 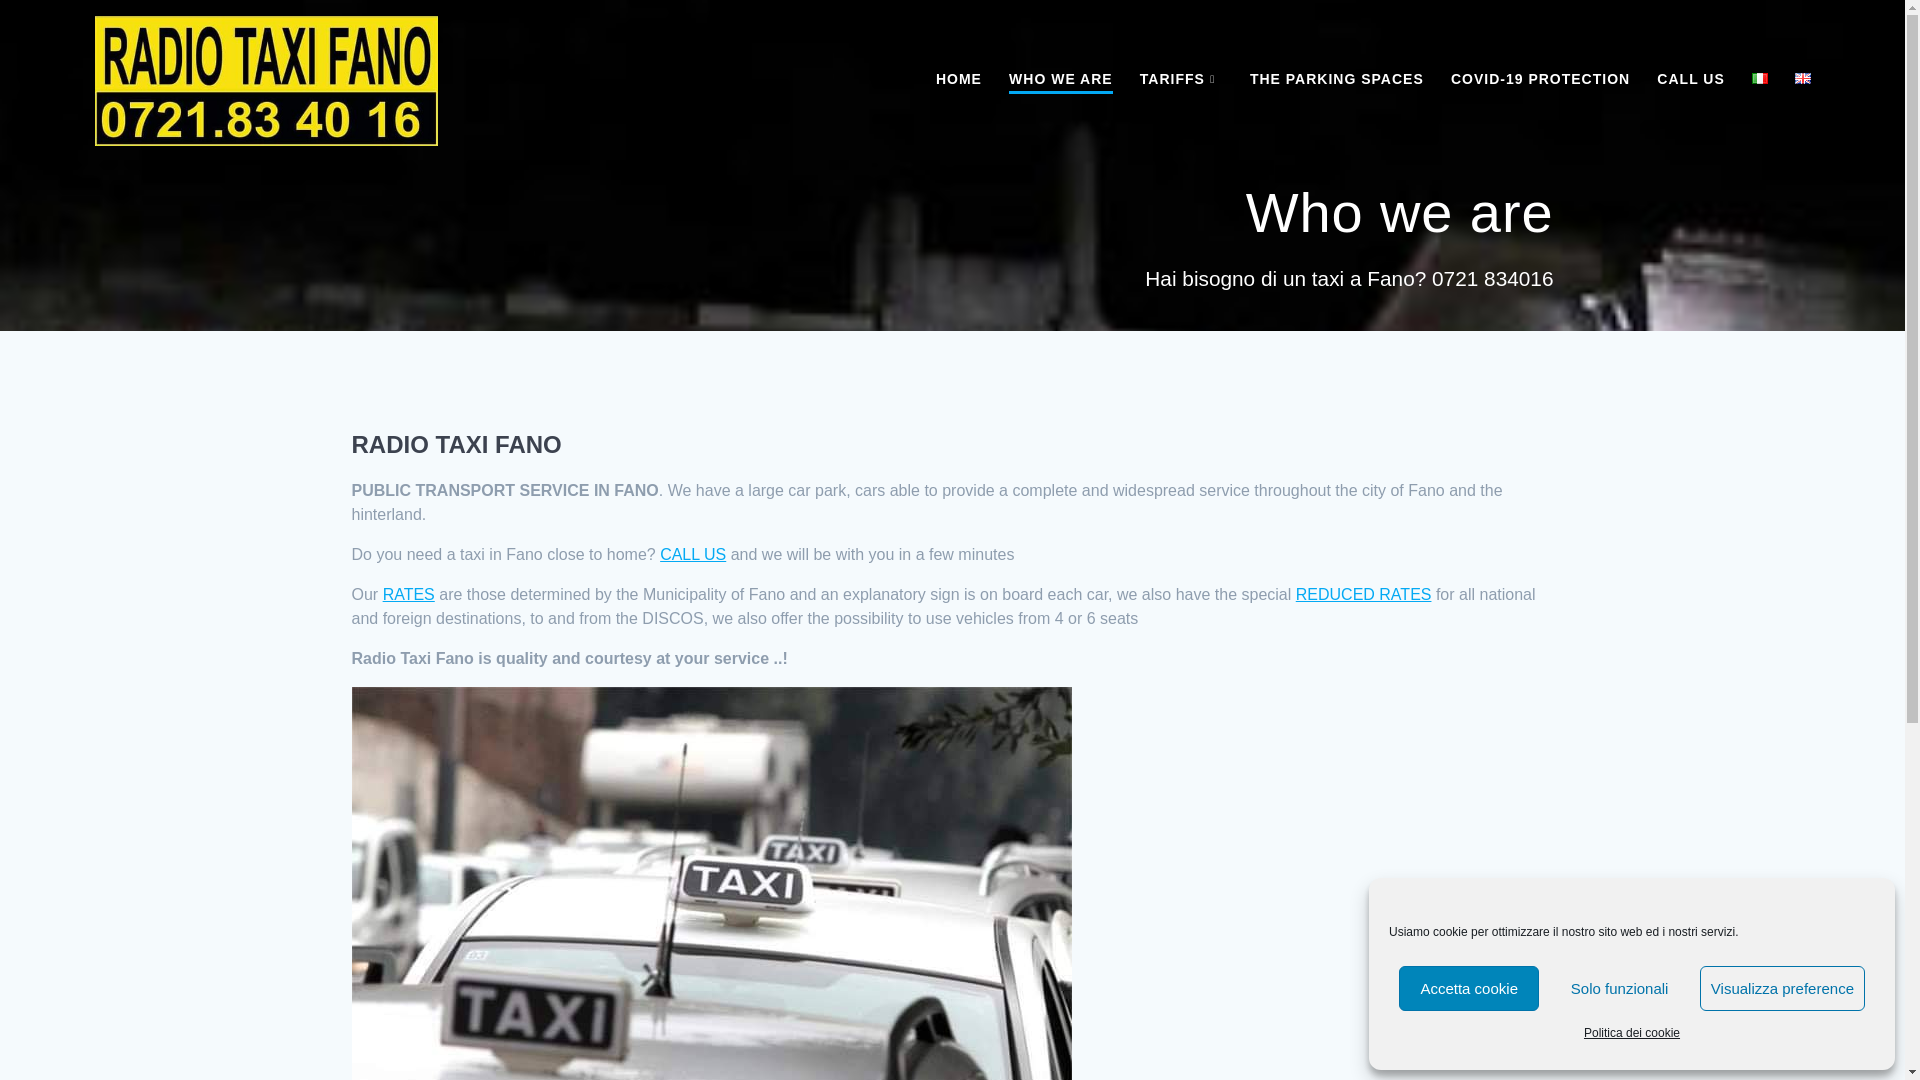 What do you see at coordinates (1782, 988) in the screenshot?
I see `Visualizza preference` at bounding box center [1782, 988].